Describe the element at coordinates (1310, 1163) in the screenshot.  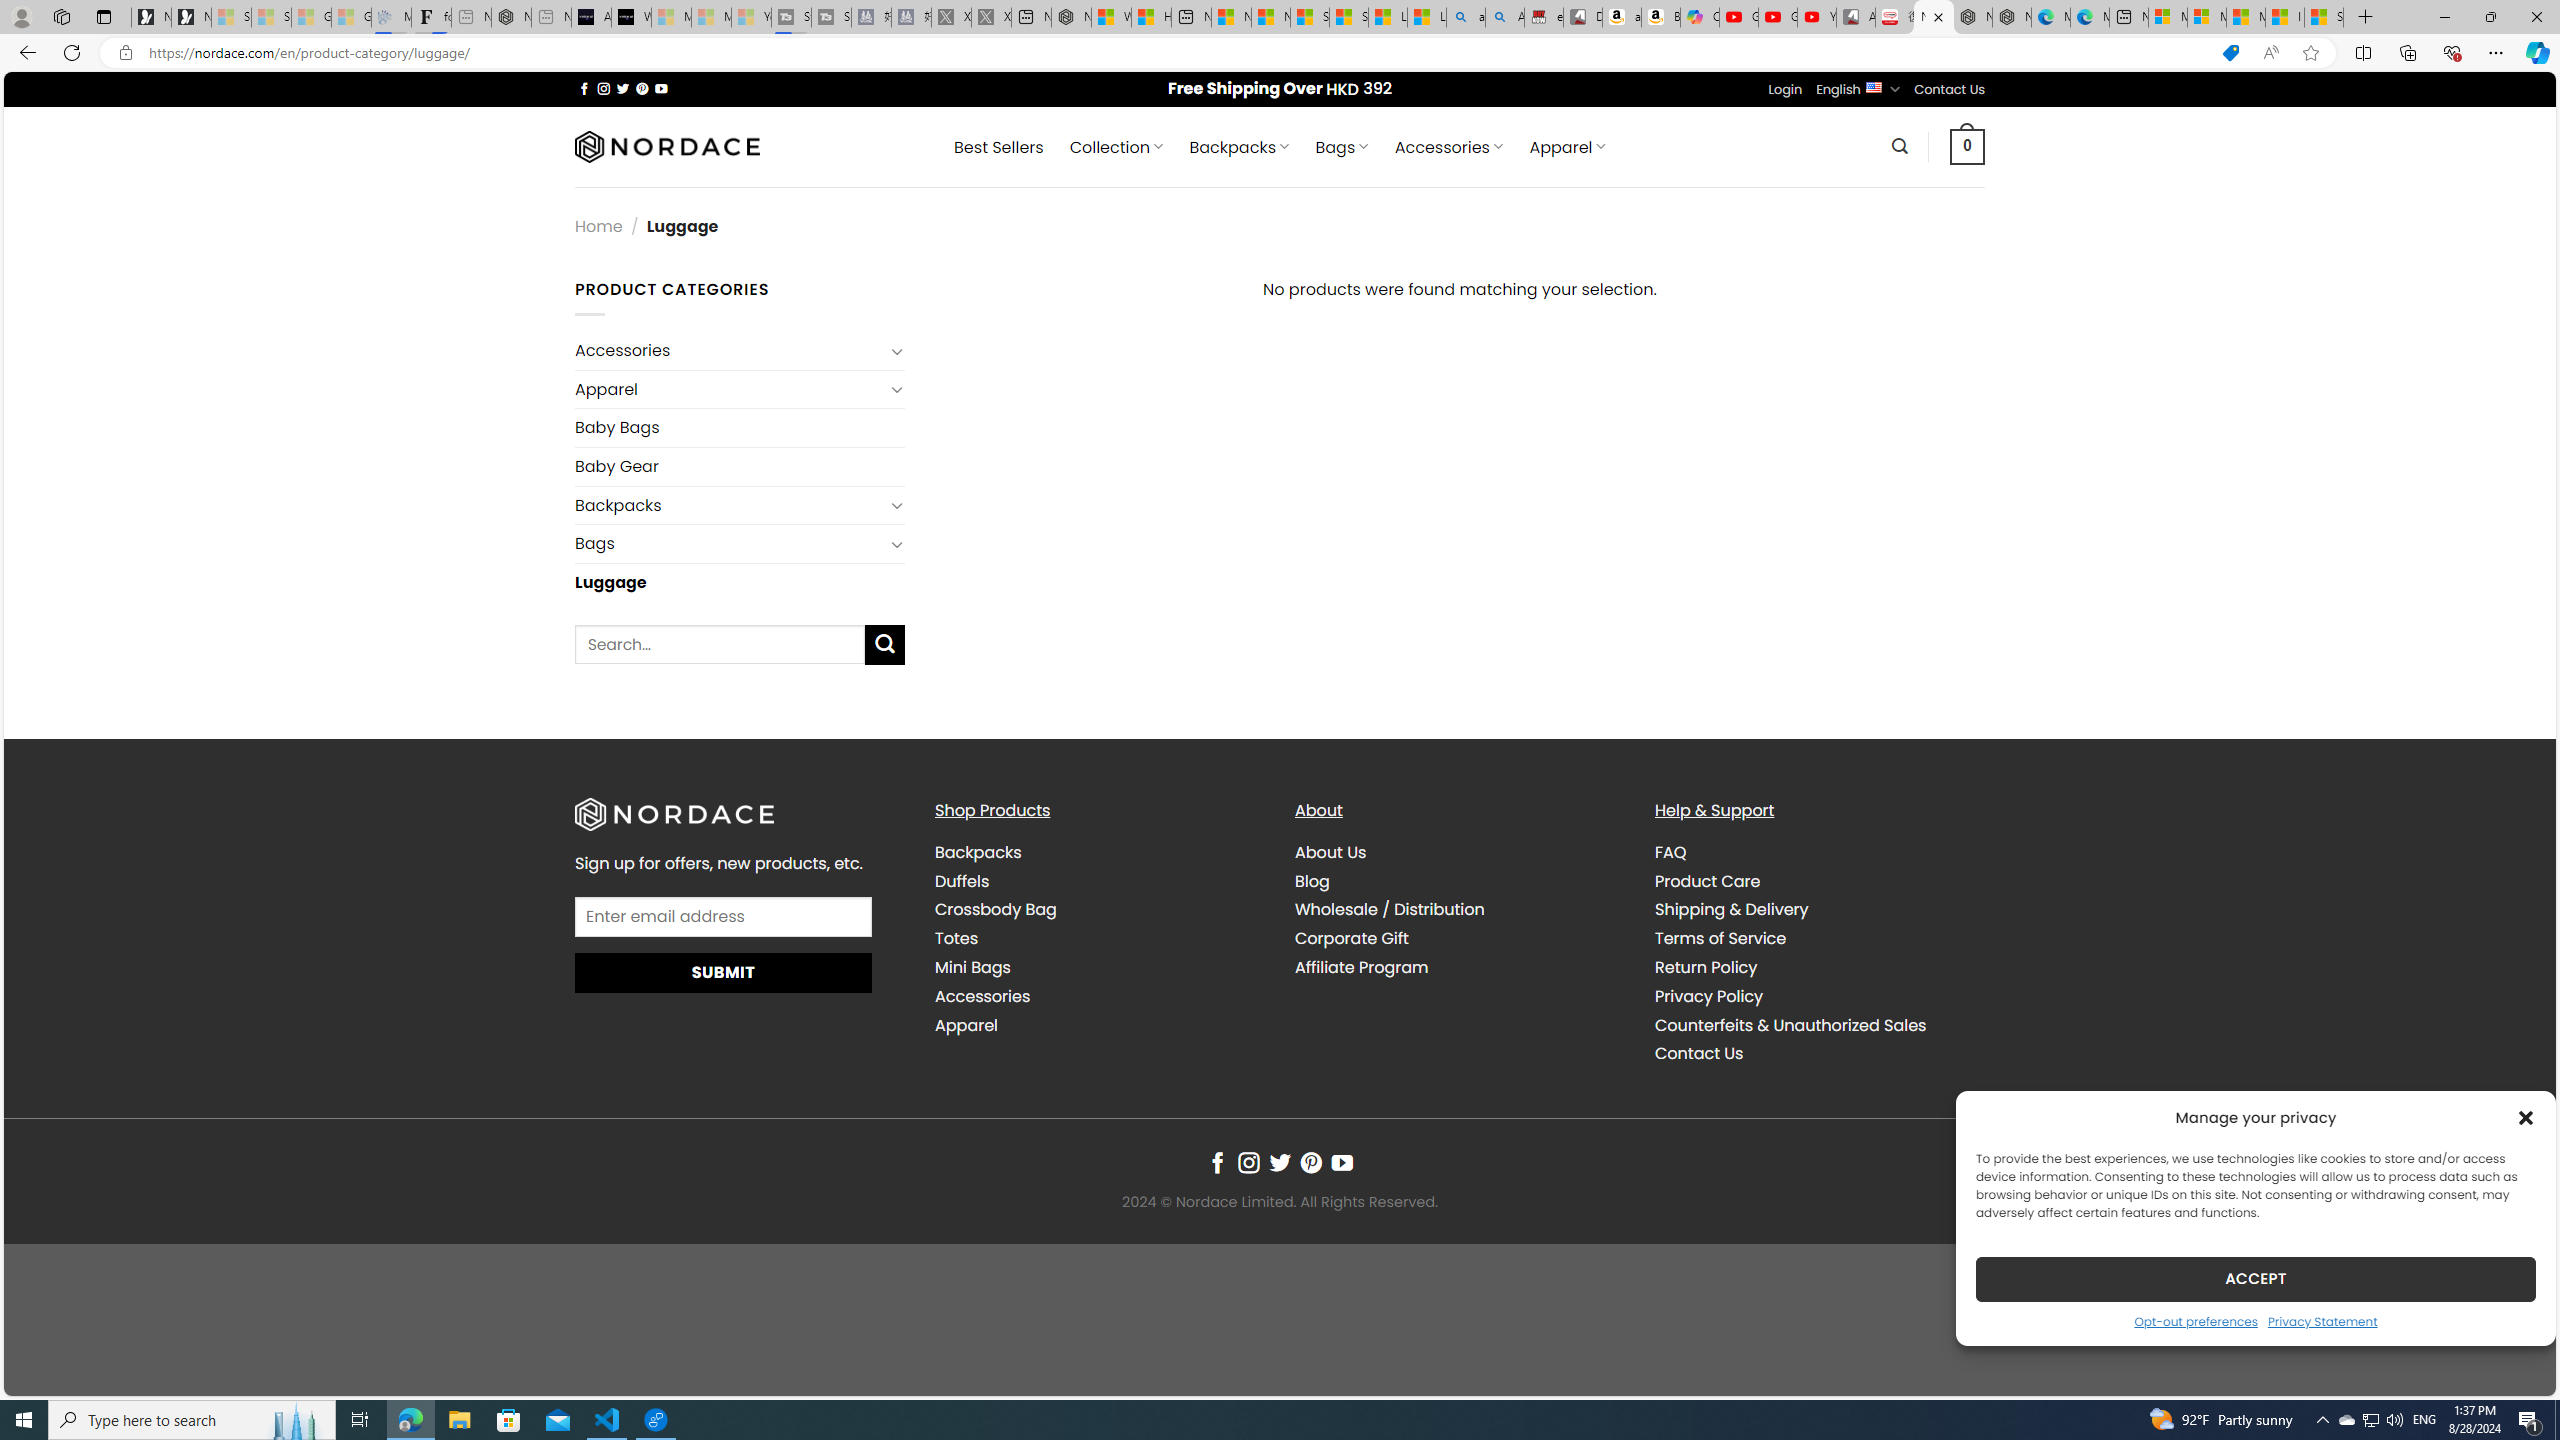
I see `Follow on Pinterest` at that location.